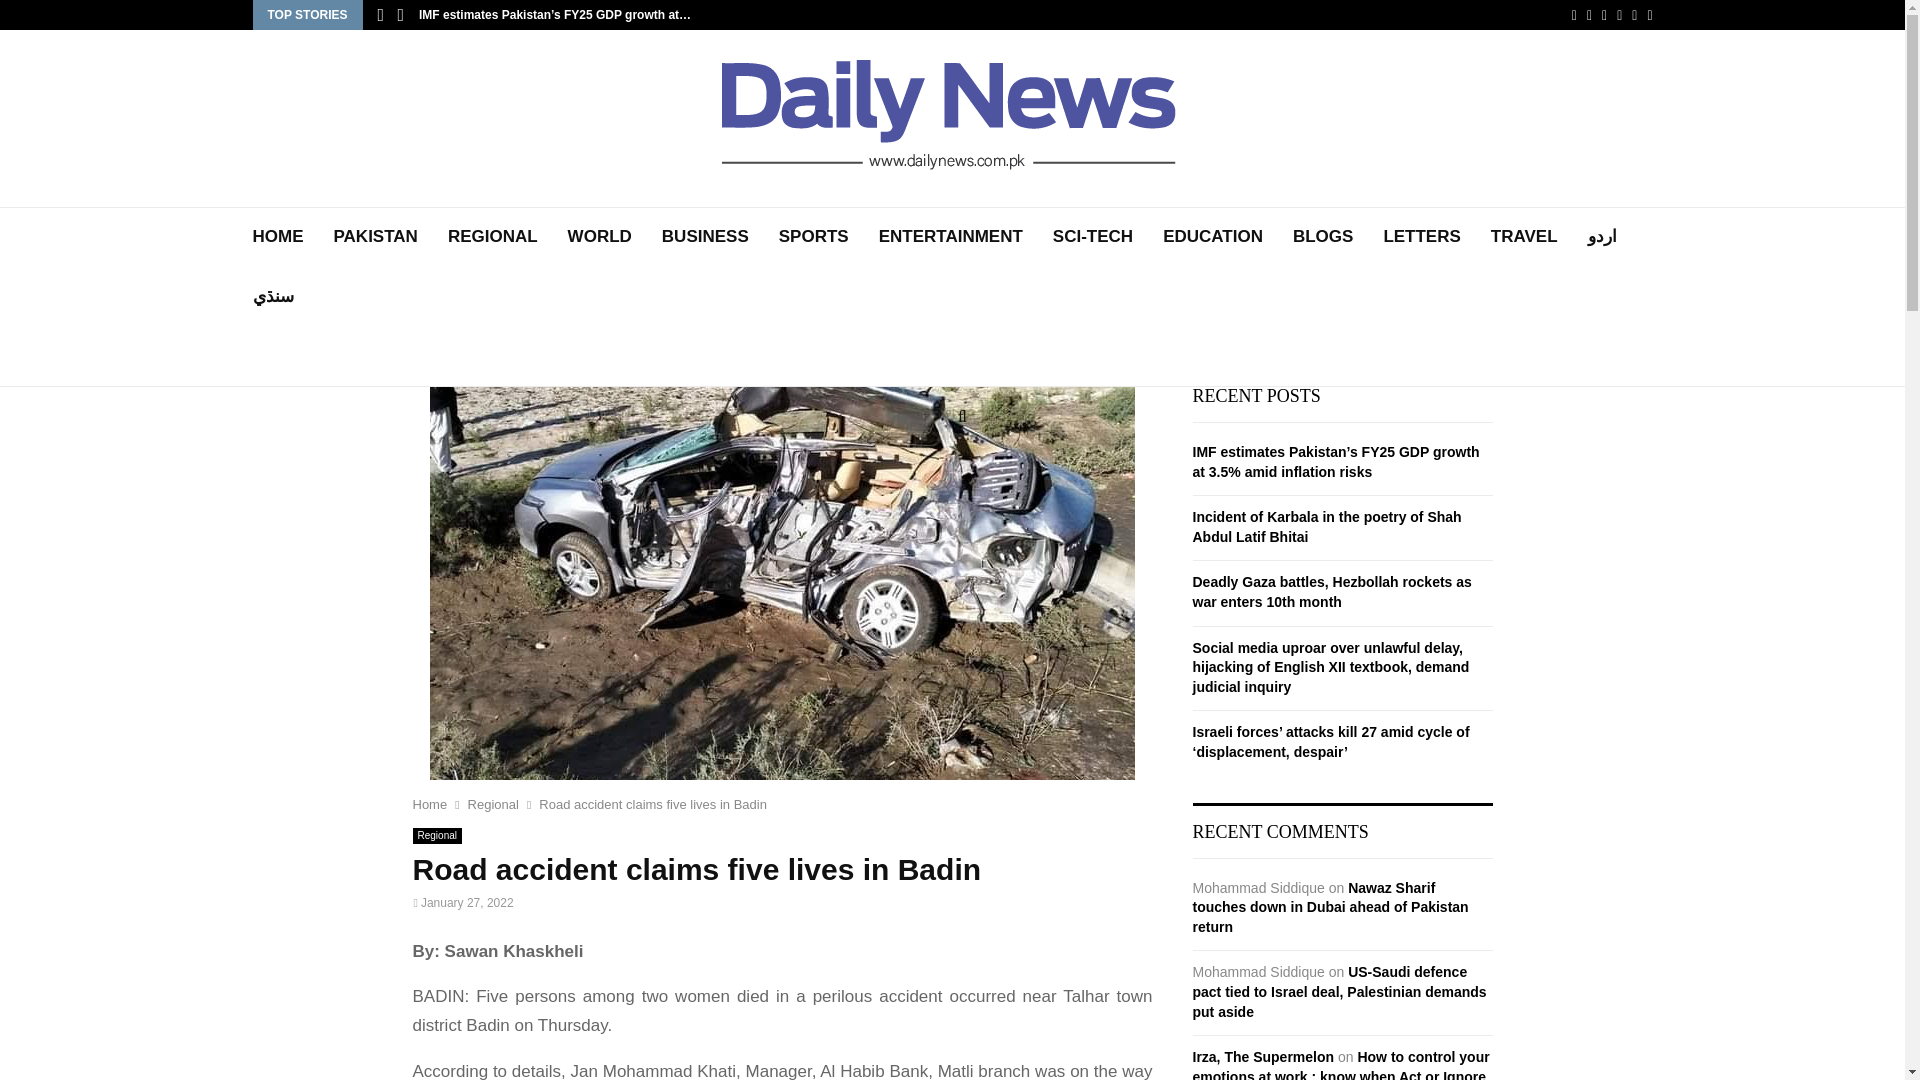 The height and width of the screenshot is (1080, 1920). I want to click on Twitter, so click(1589, 15).